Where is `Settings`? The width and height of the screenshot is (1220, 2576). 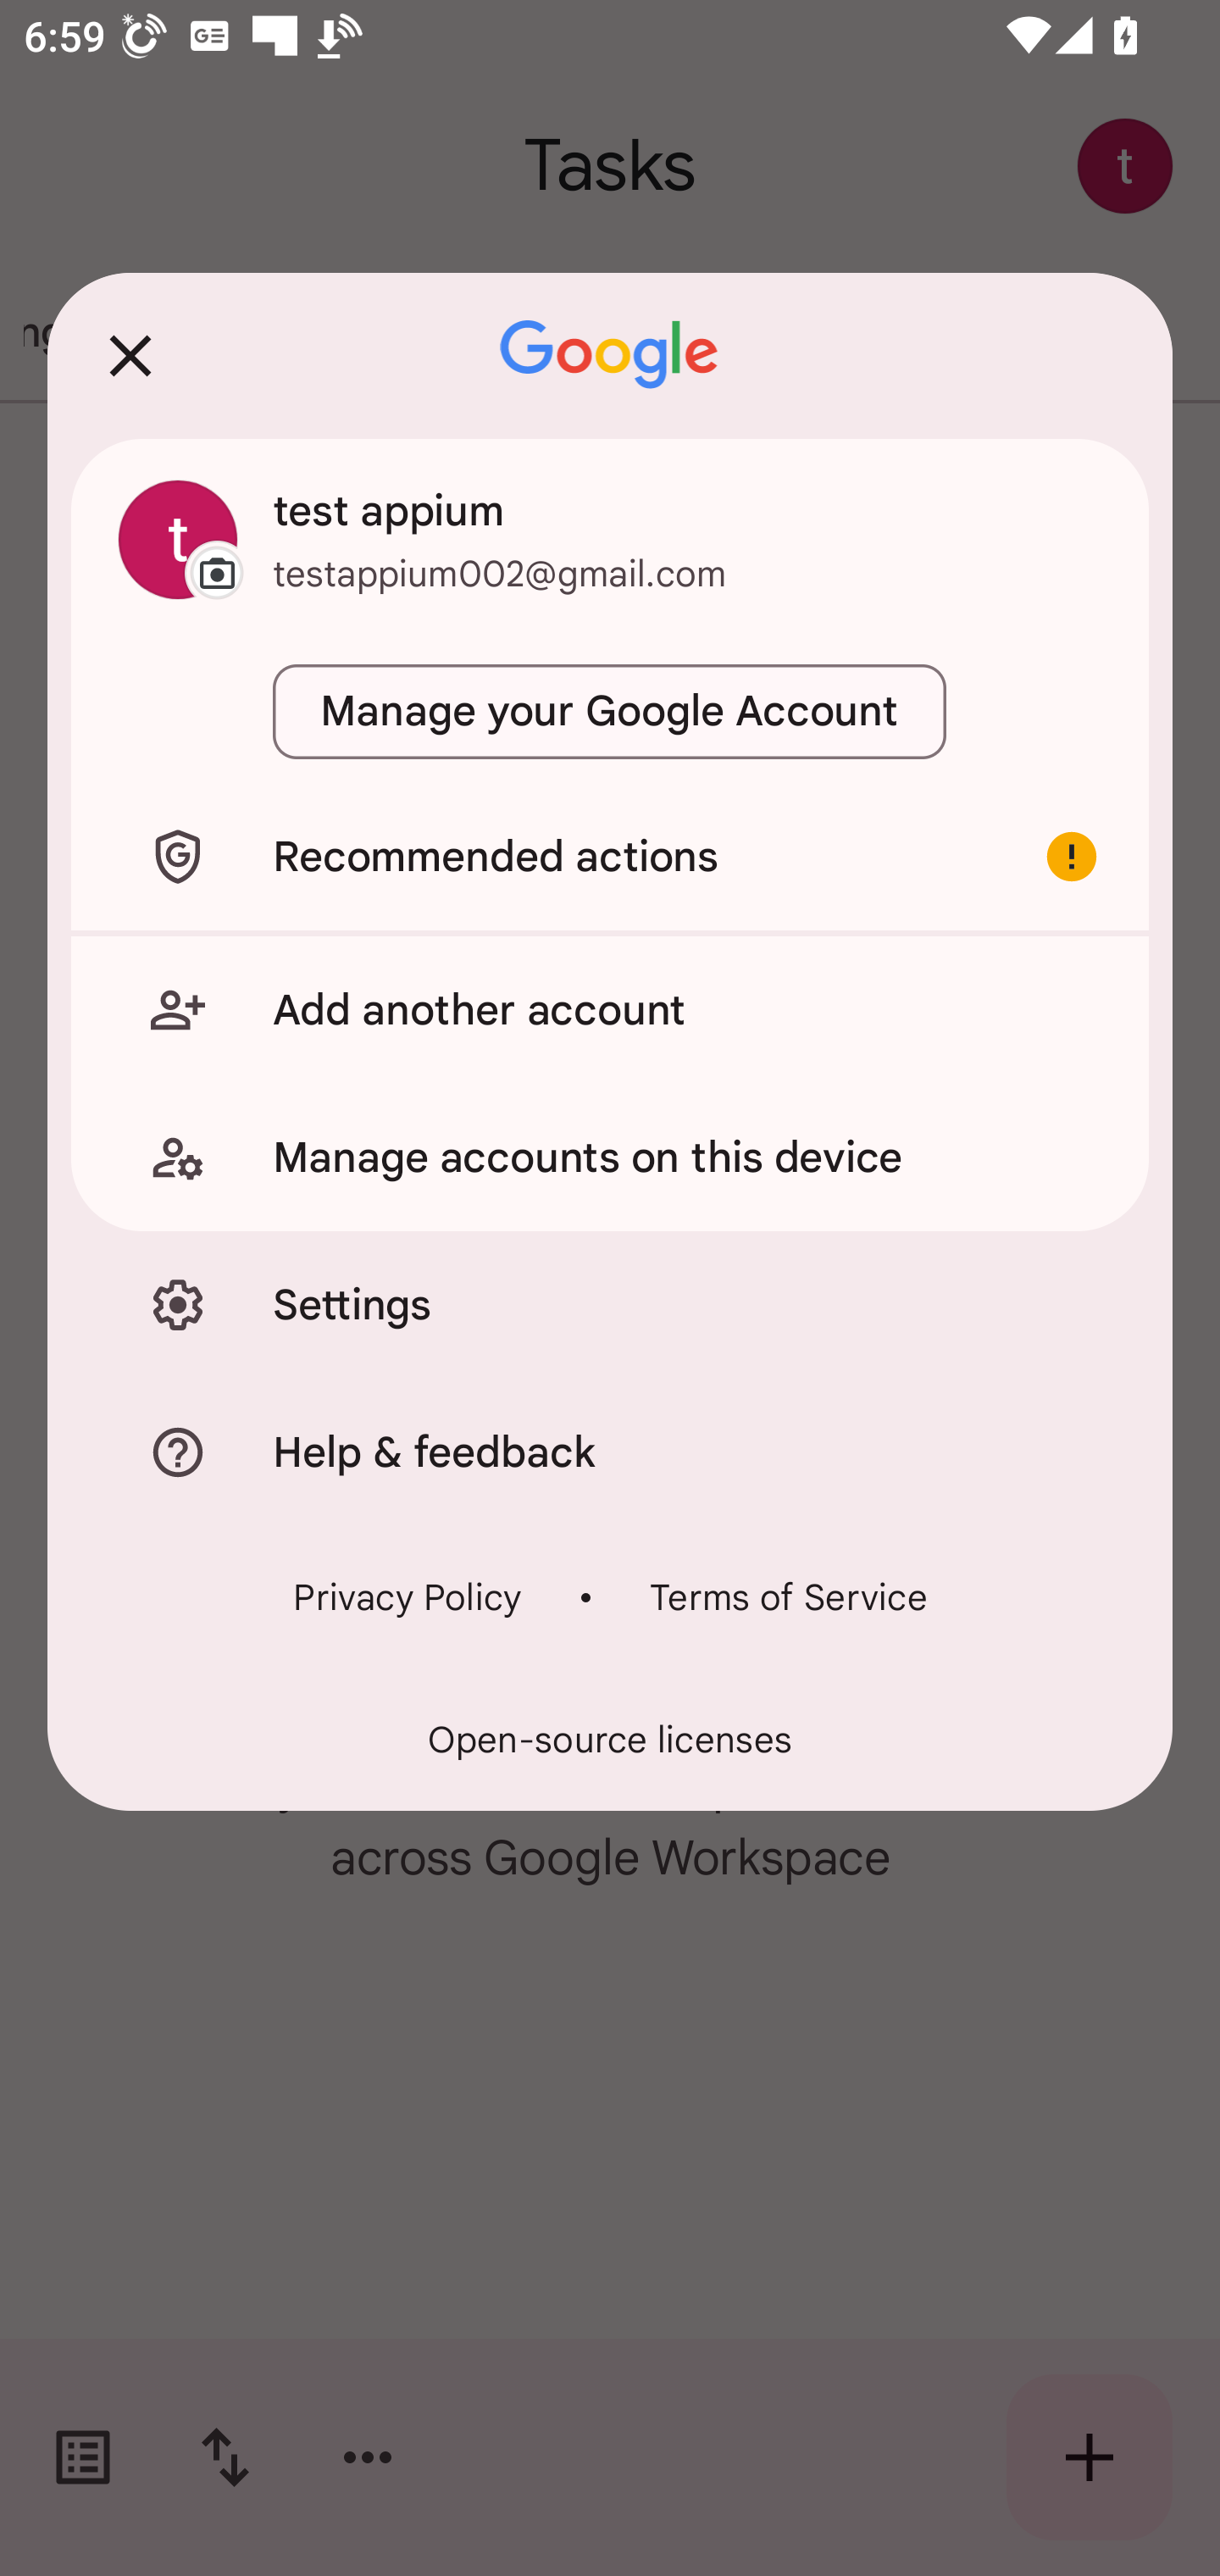 Settings is located at coordinates (610, 1305).